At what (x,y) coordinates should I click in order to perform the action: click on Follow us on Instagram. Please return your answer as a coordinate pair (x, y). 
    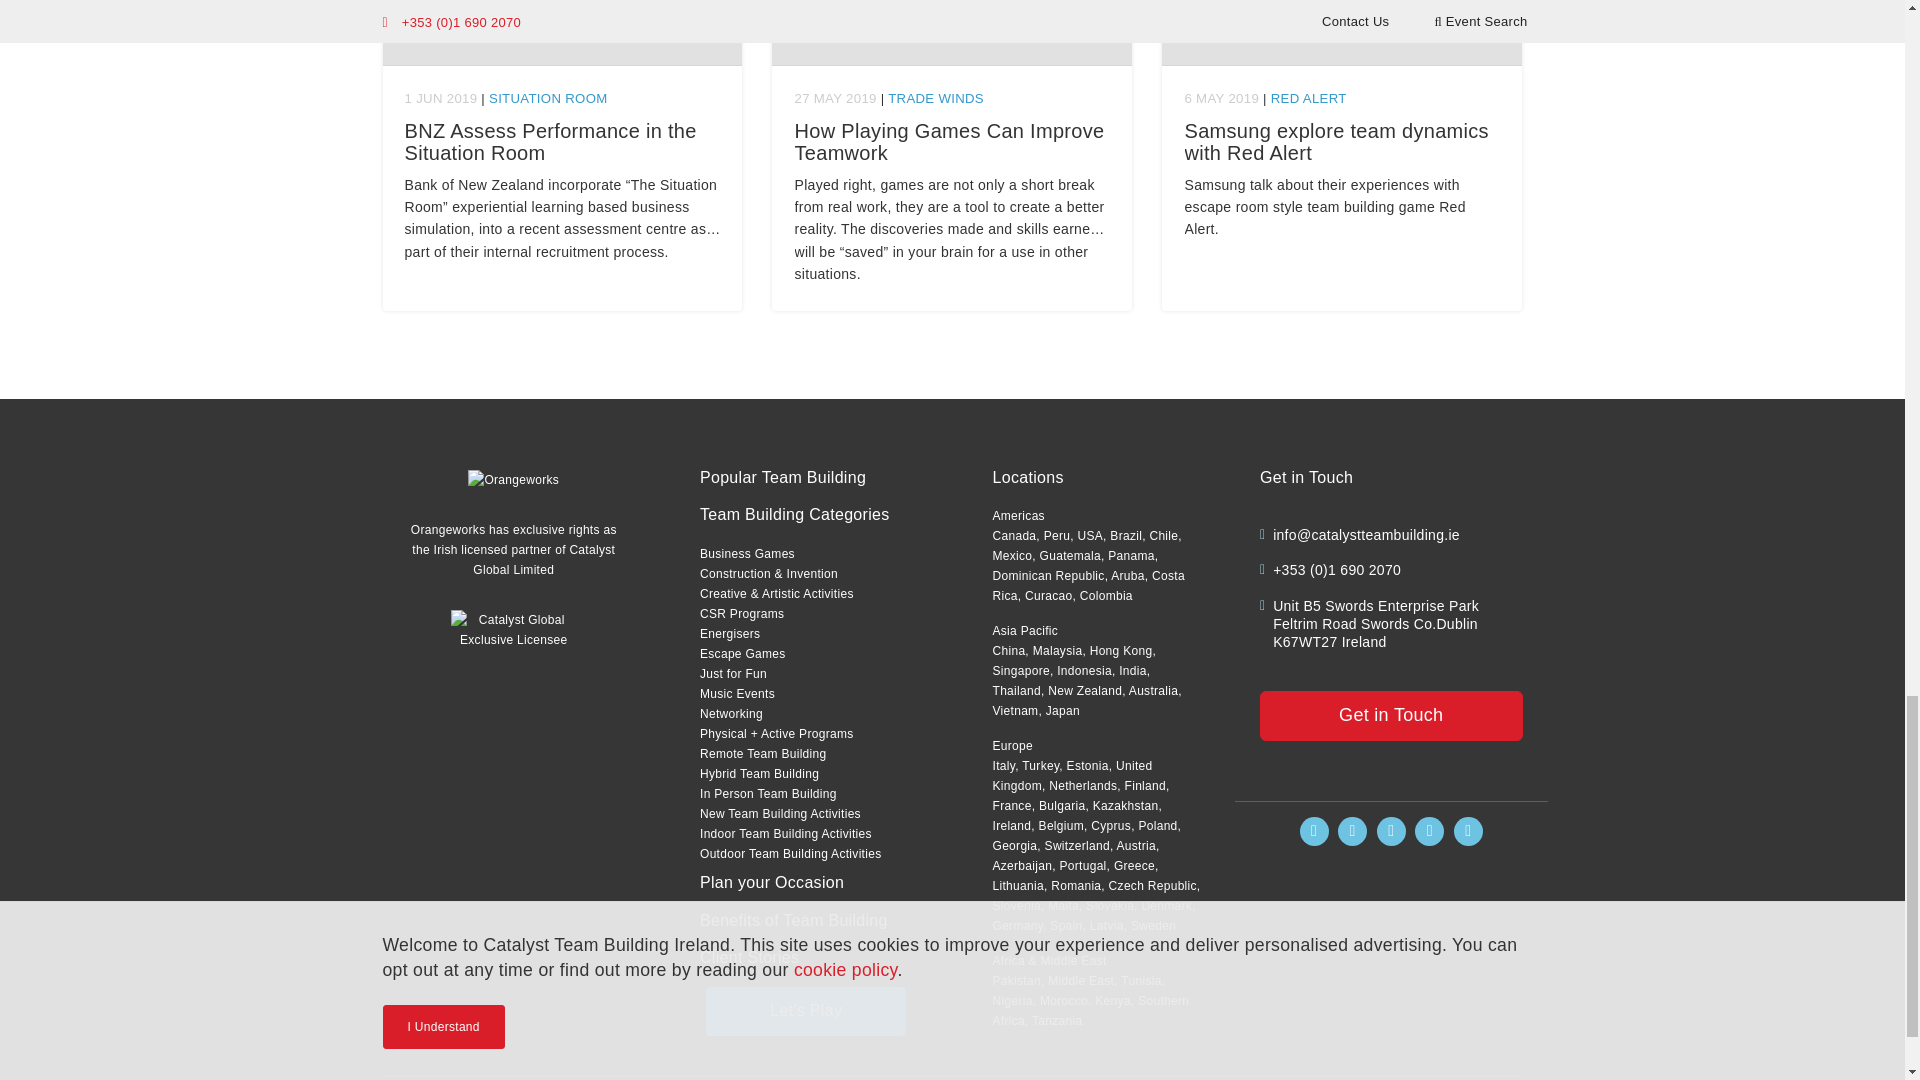
    Looking at the image, I should click on (1352, 830).